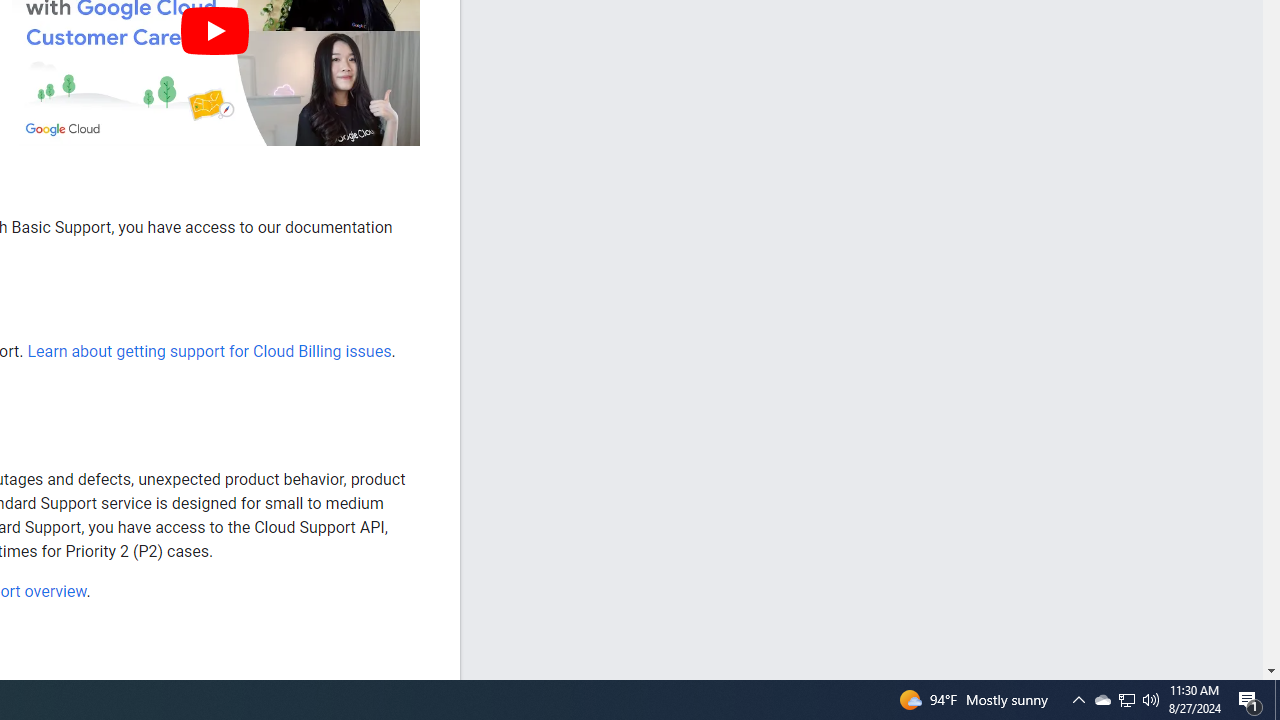 The height and width of the screenshot is (720, 1280). Describe the element at coordinates (214, 30) in the screenshot. I see `Play` at that location.